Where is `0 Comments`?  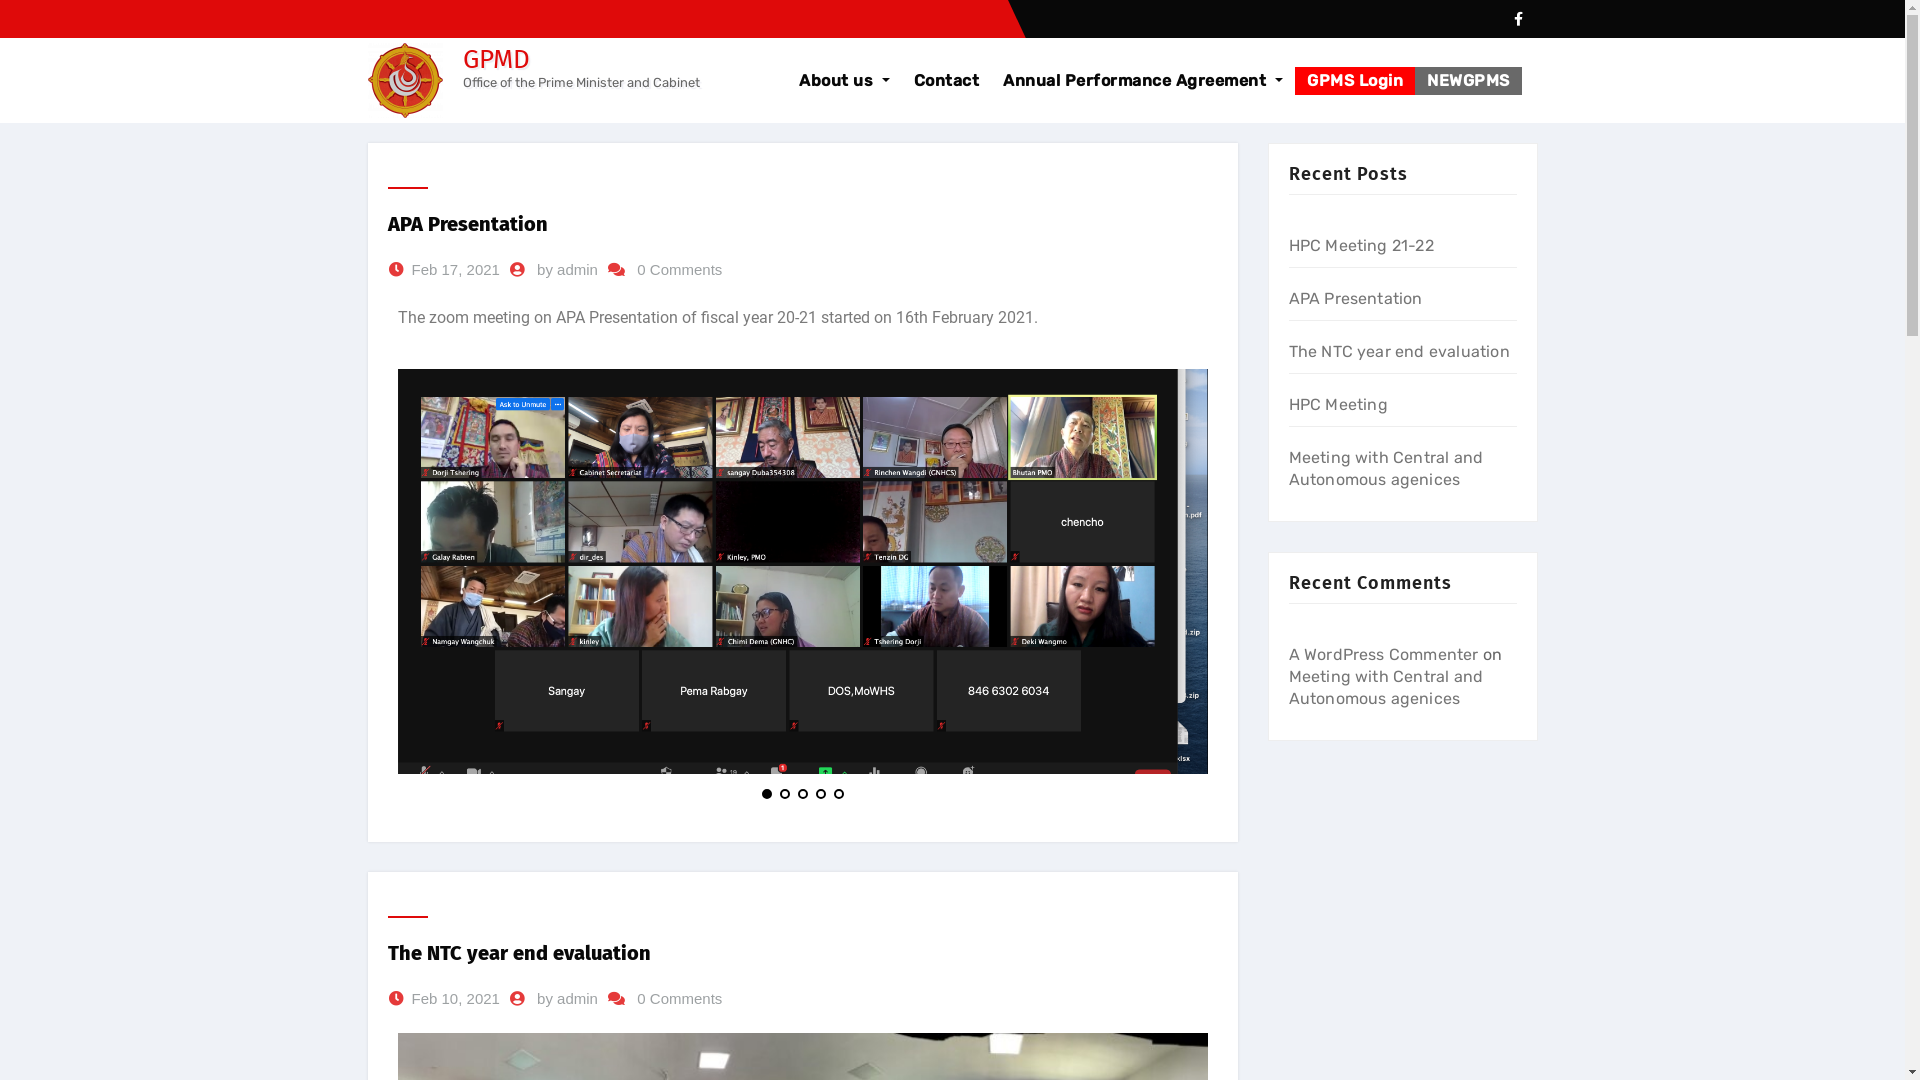
0 Comments is located at coordinates (680, 1000).